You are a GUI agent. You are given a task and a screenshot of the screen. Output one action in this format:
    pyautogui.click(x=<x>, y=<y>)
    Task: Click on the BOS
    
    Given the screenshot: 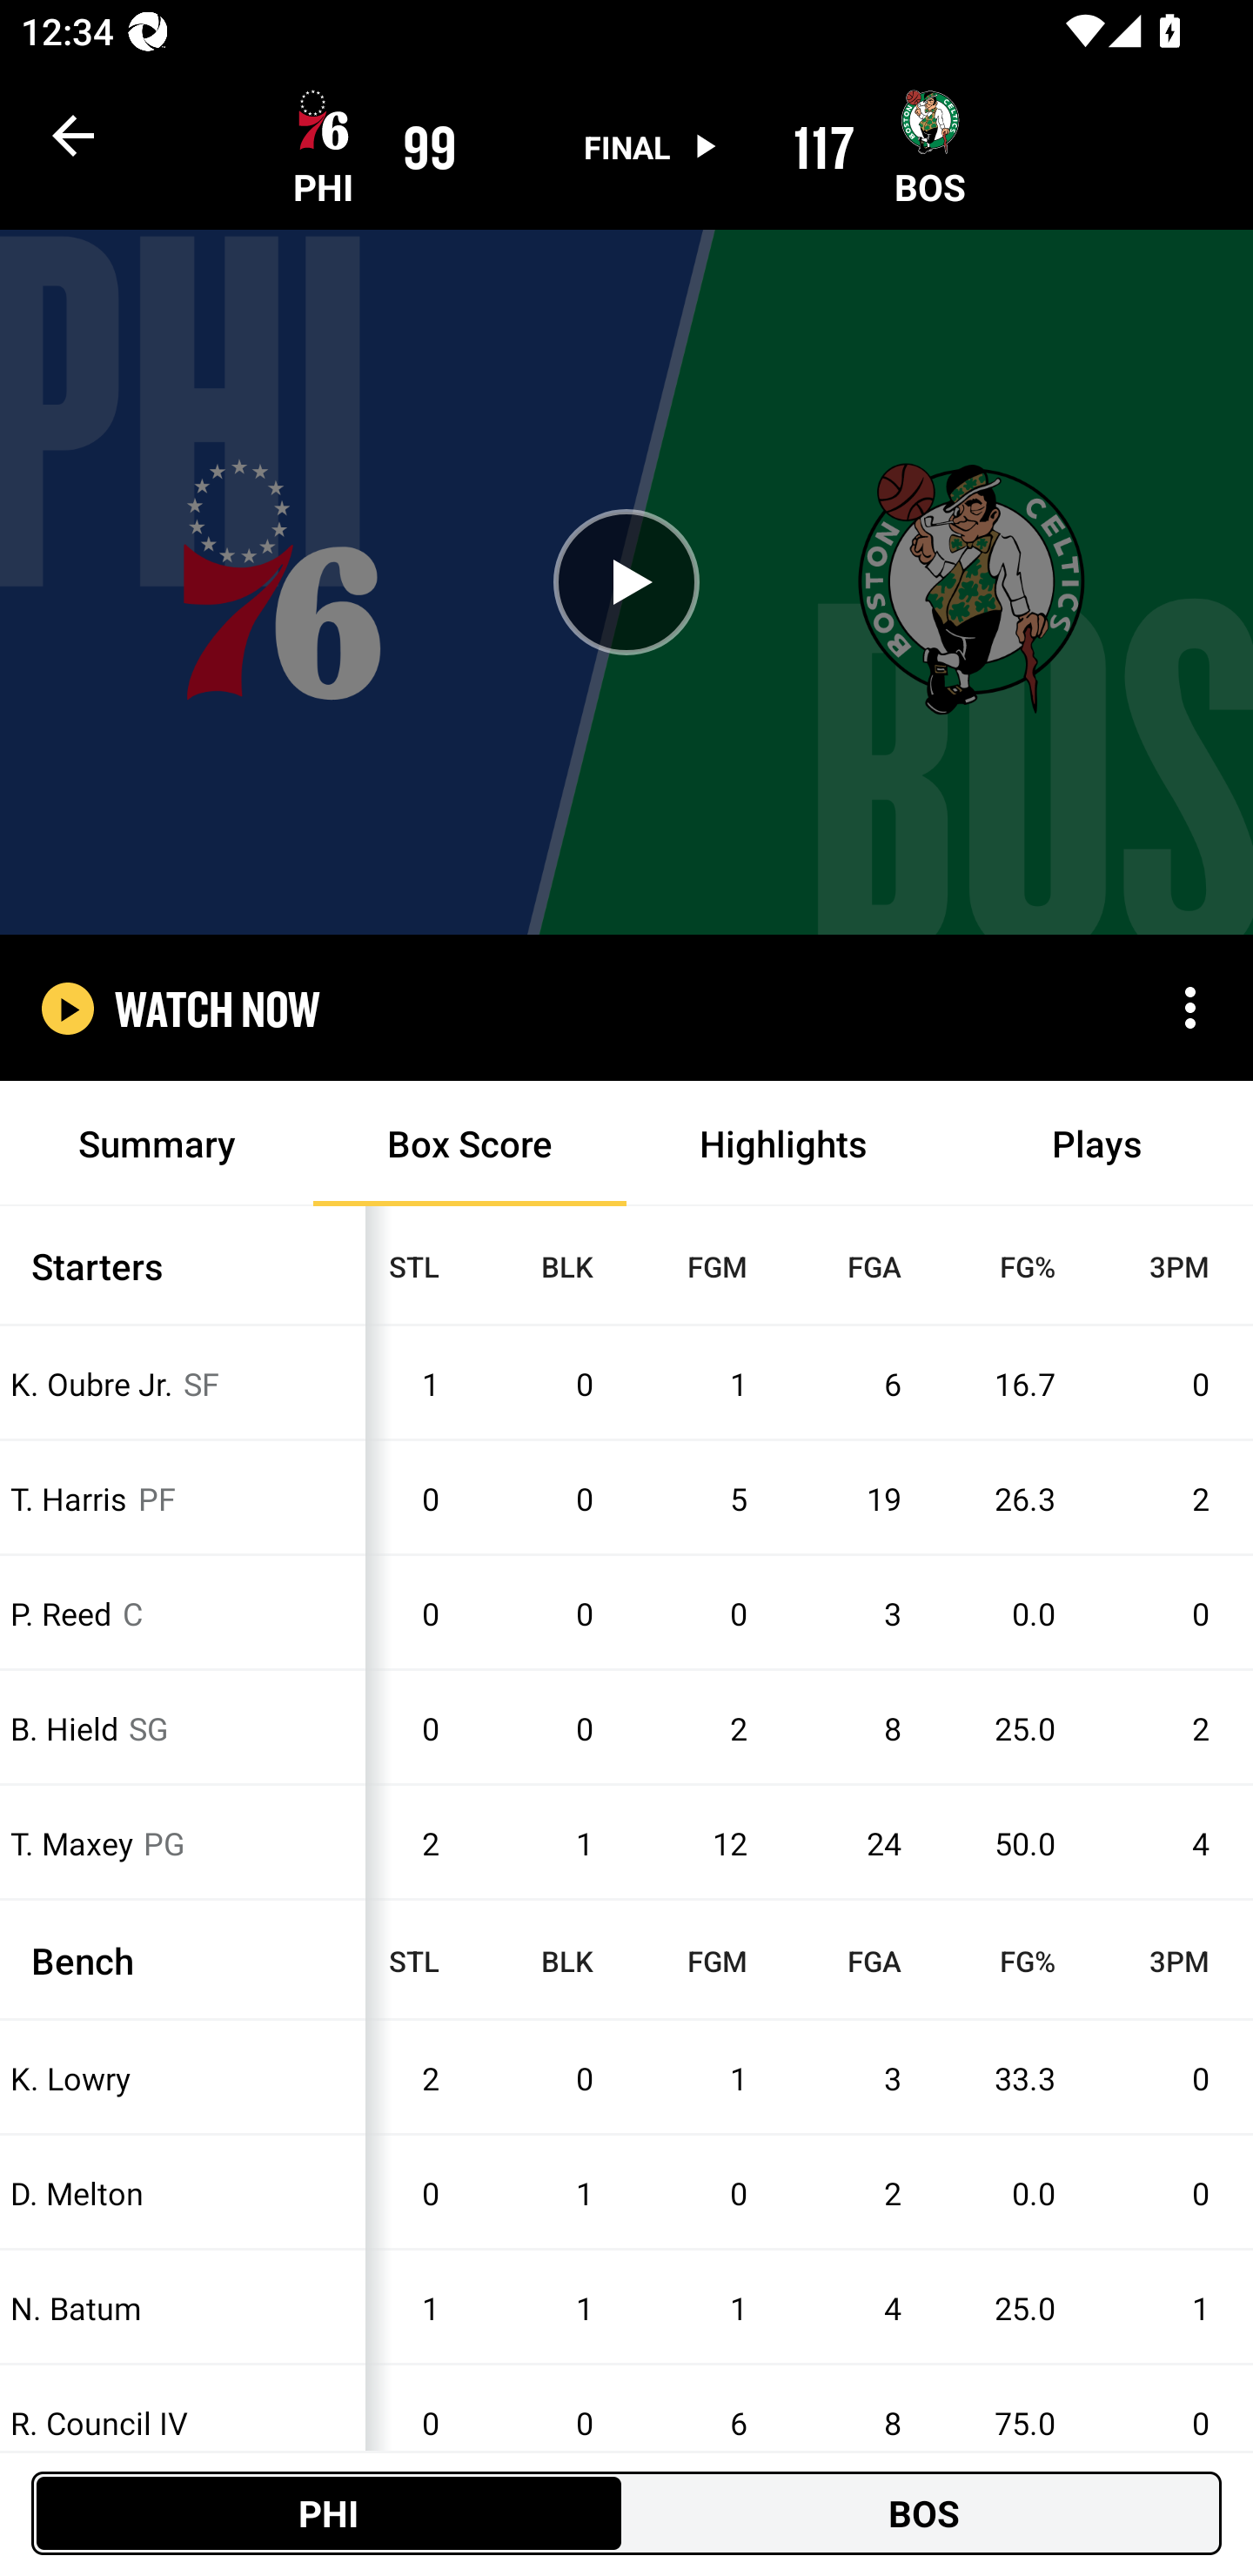 What is the action you would take?
    pyautogui.click(x=924, y=2512)
    